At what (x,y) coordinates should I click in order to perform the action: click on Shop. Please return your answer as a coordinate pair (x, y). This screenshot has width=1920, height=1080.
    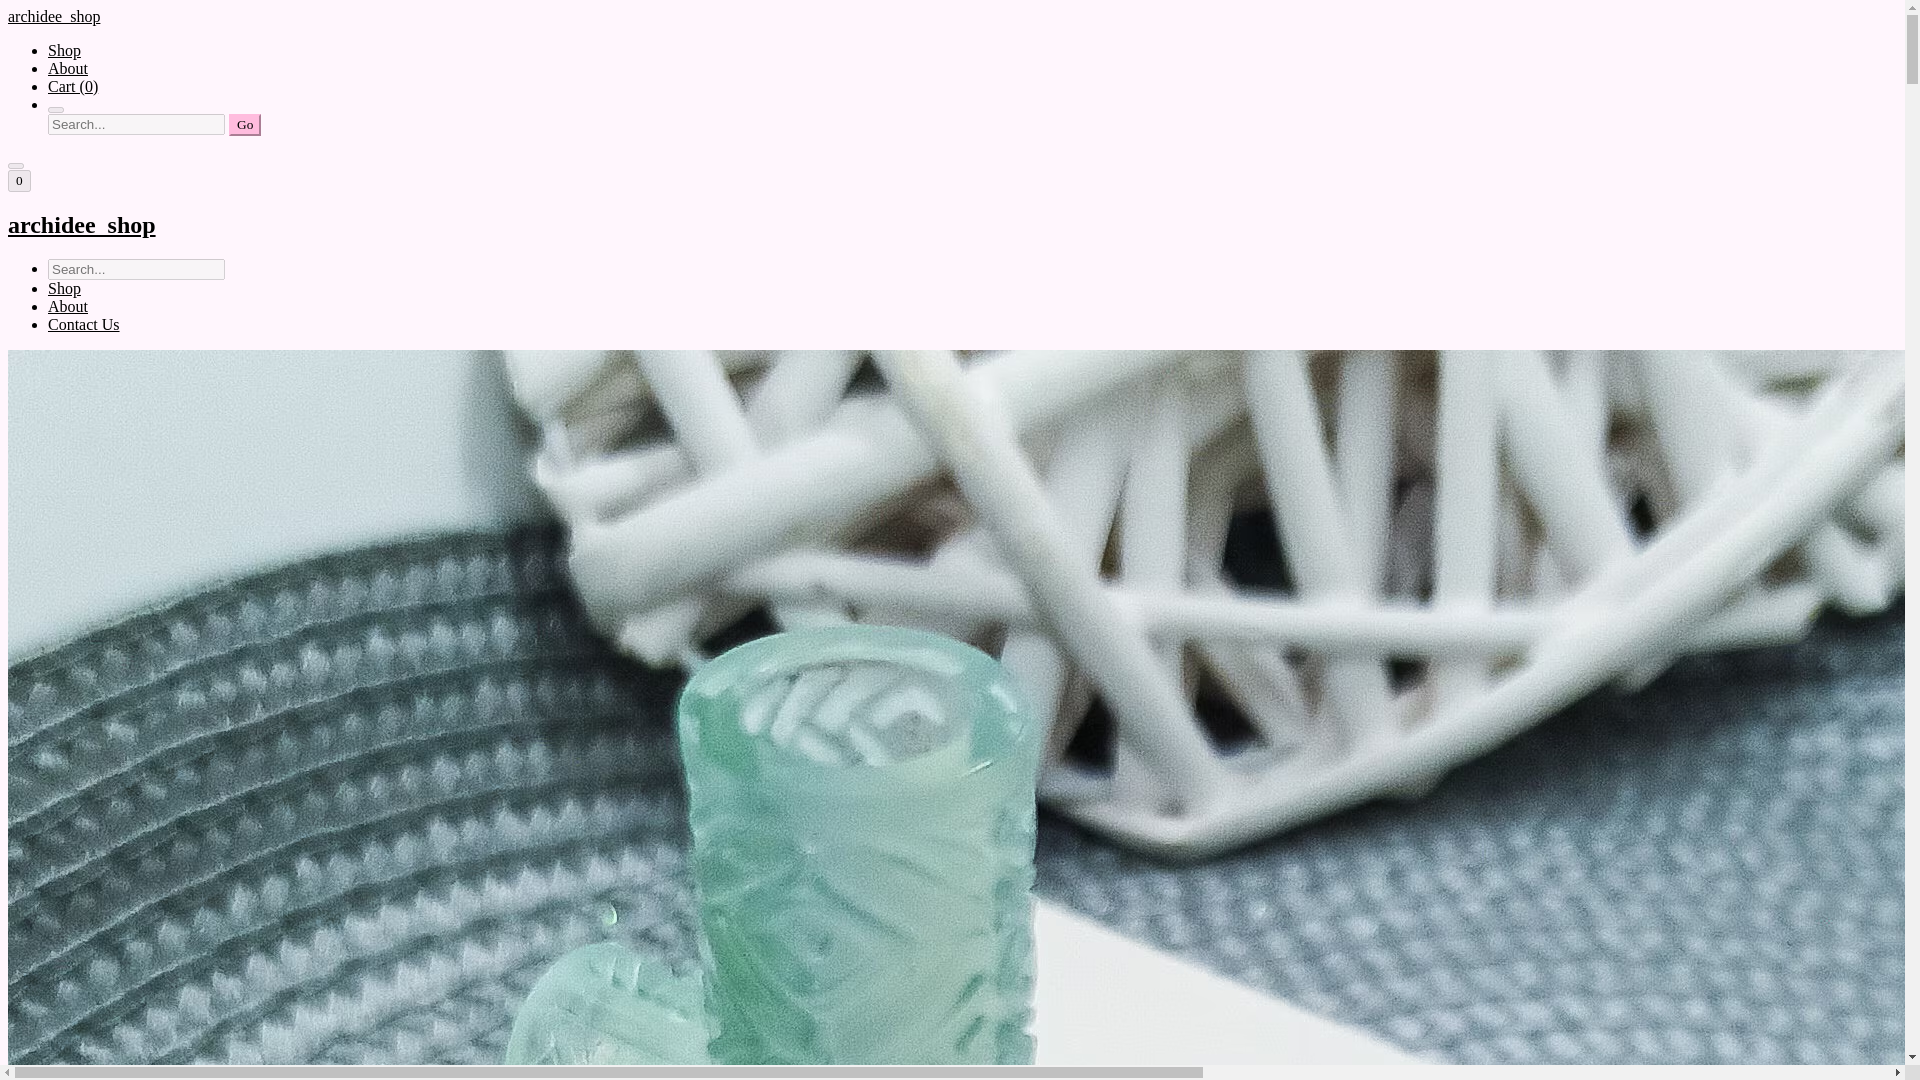
    Looking at the image, I should click on (64, 50).